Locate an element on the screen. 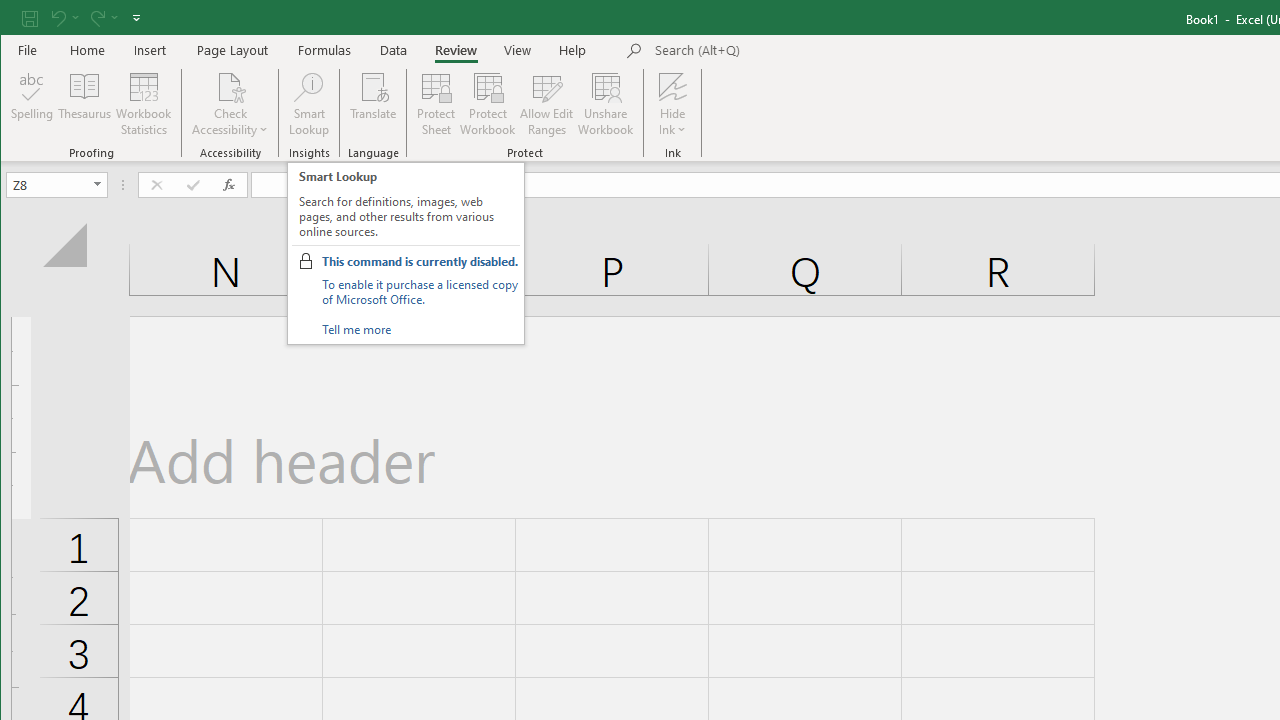 This screenshot has width=1280, height=720. Workbook Statistics is located at coordinates (144, 104).